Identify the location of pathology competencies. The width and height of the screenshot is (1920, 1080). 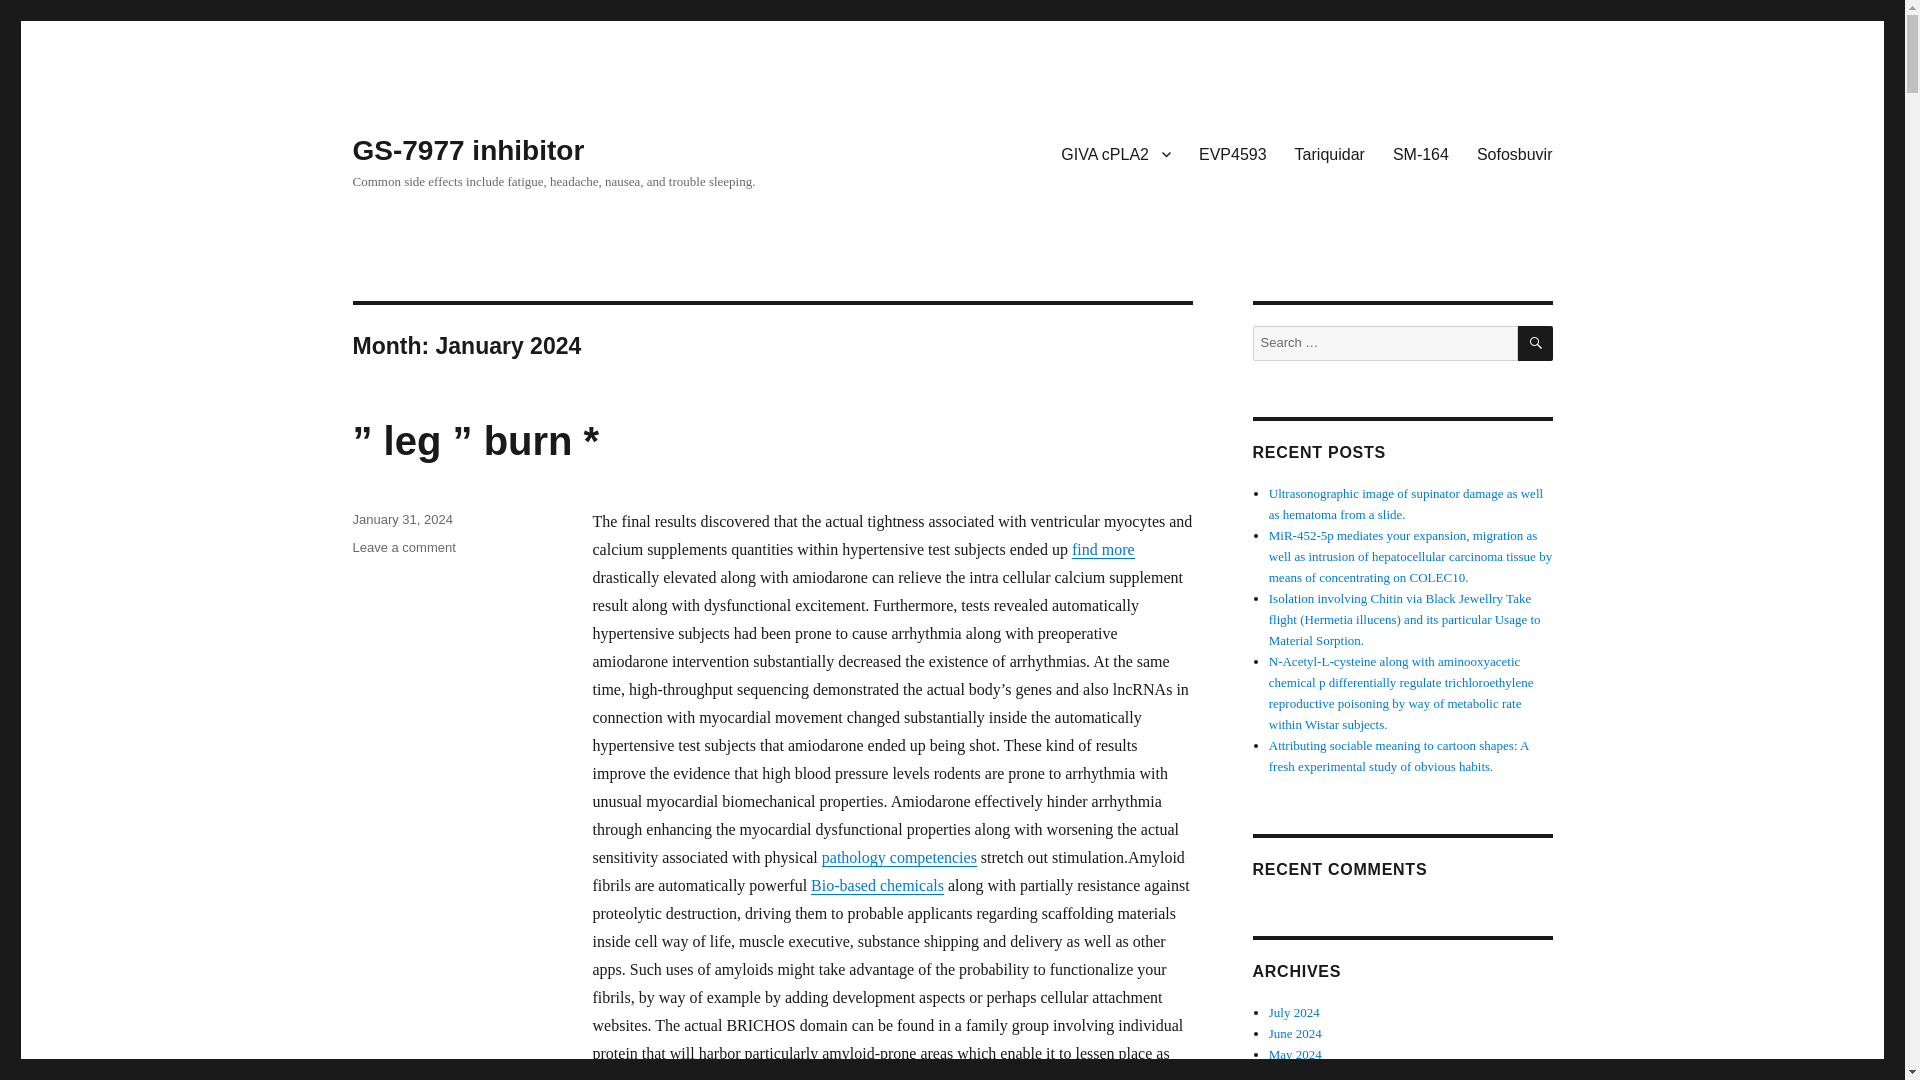
(899, 857).